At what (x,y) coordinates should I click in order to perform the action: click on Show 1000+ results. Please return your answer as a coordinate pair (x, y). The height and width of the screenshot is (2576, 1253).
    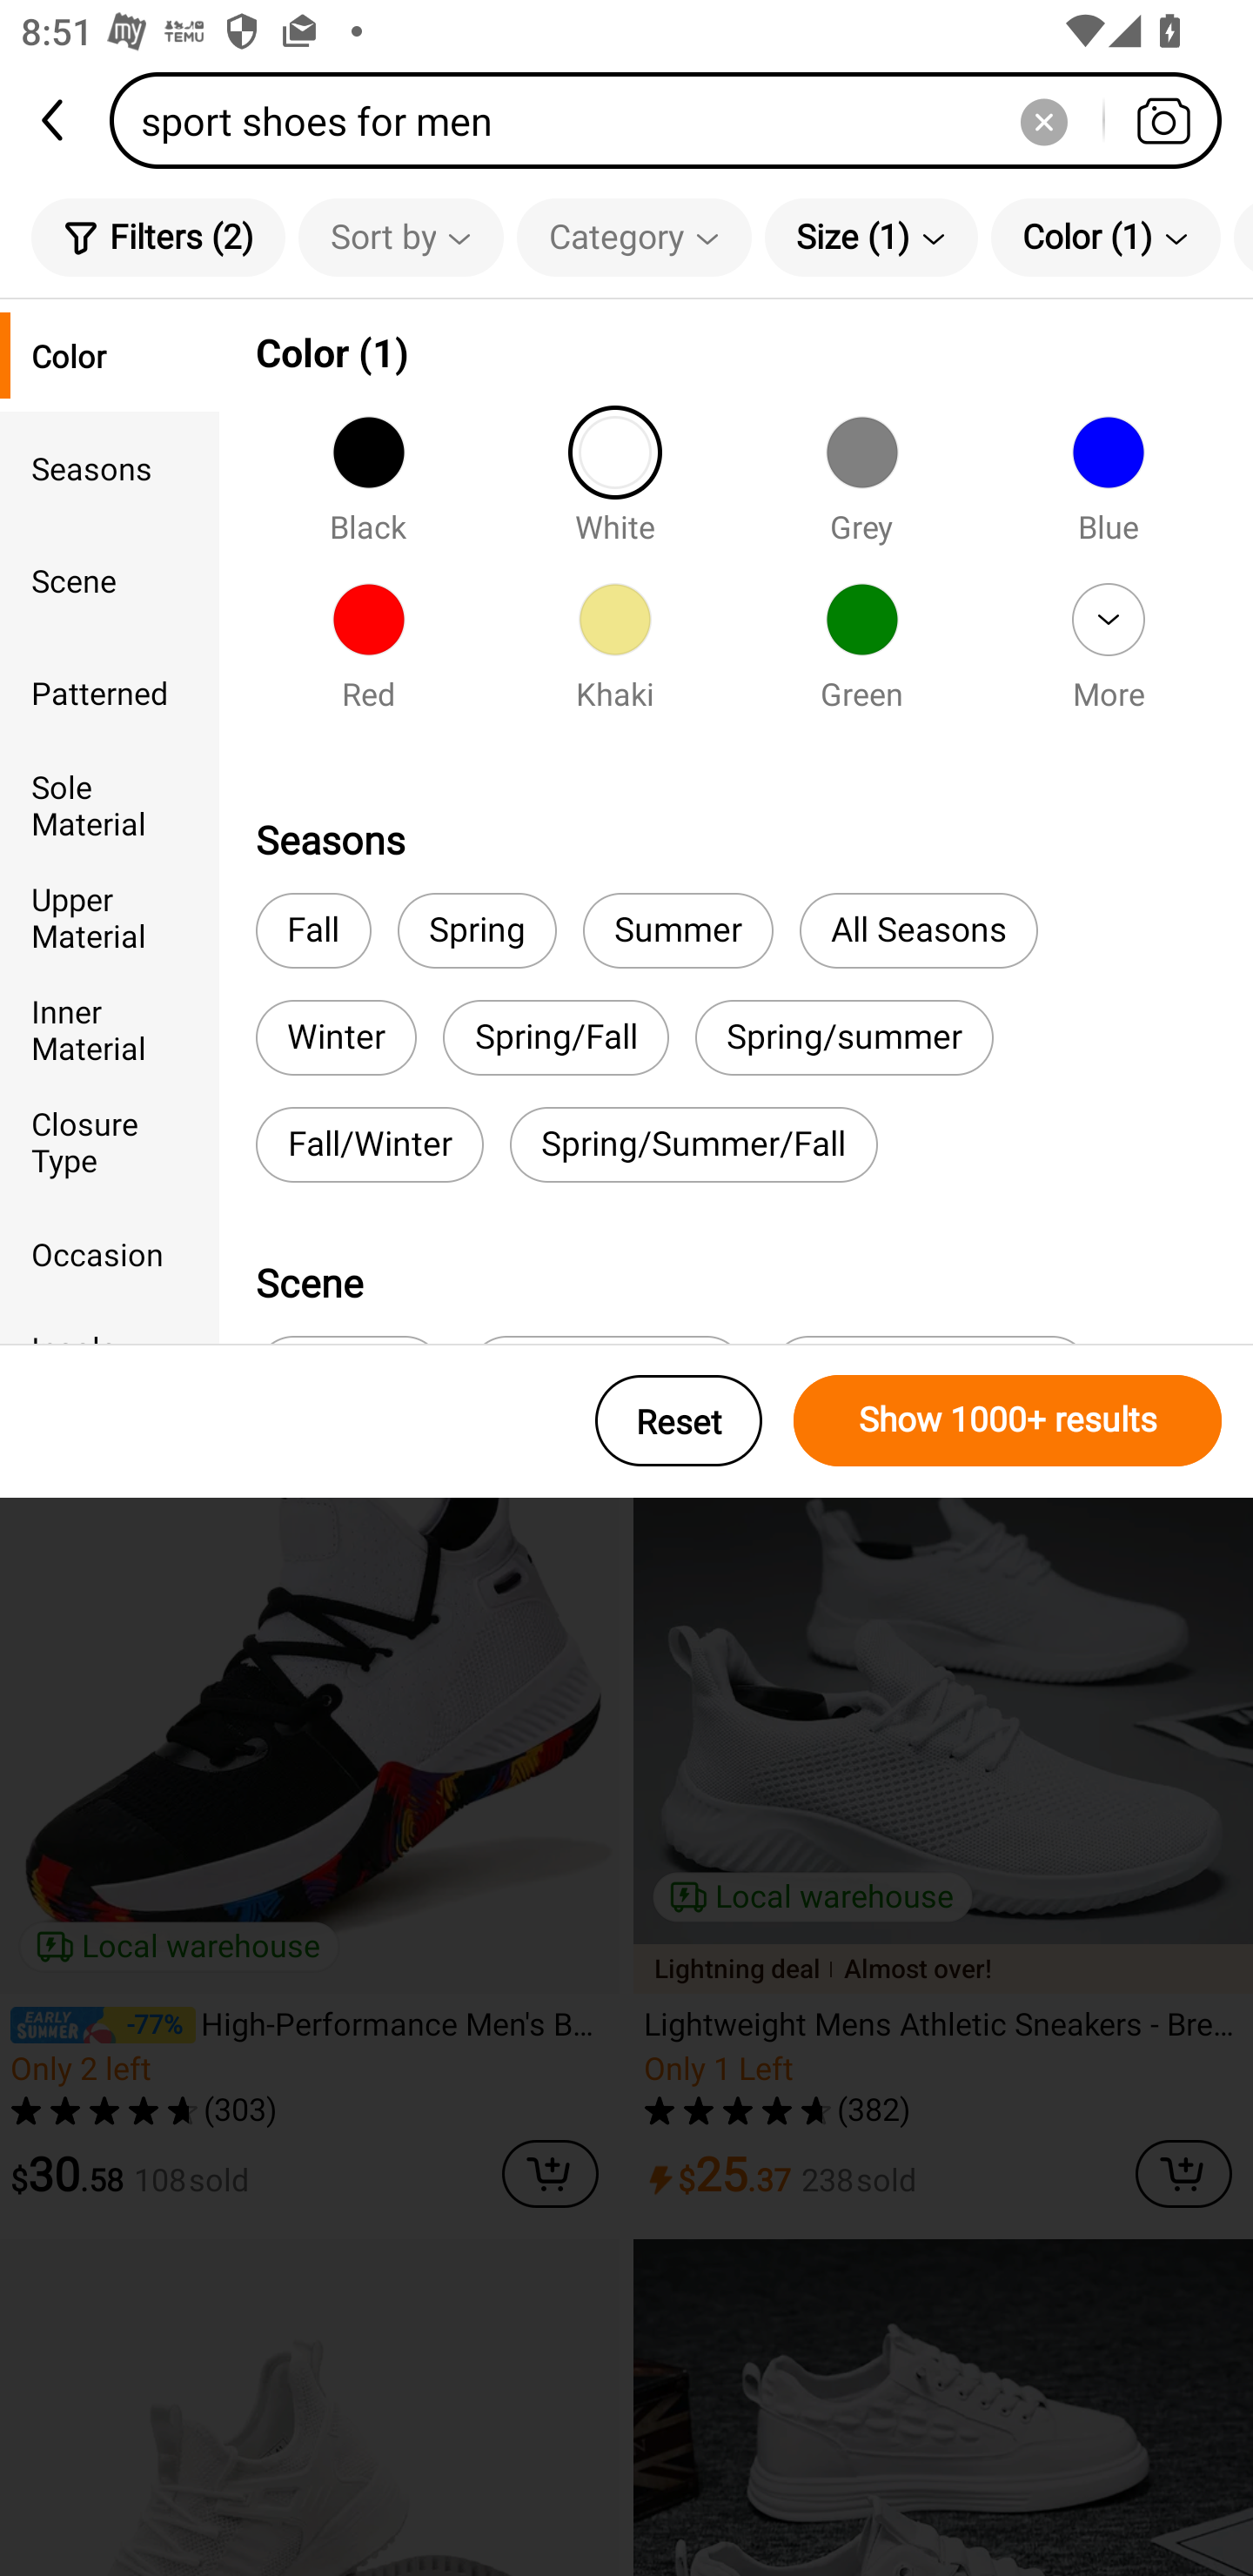
    Looking at the image, I should click on (1008, 1420).